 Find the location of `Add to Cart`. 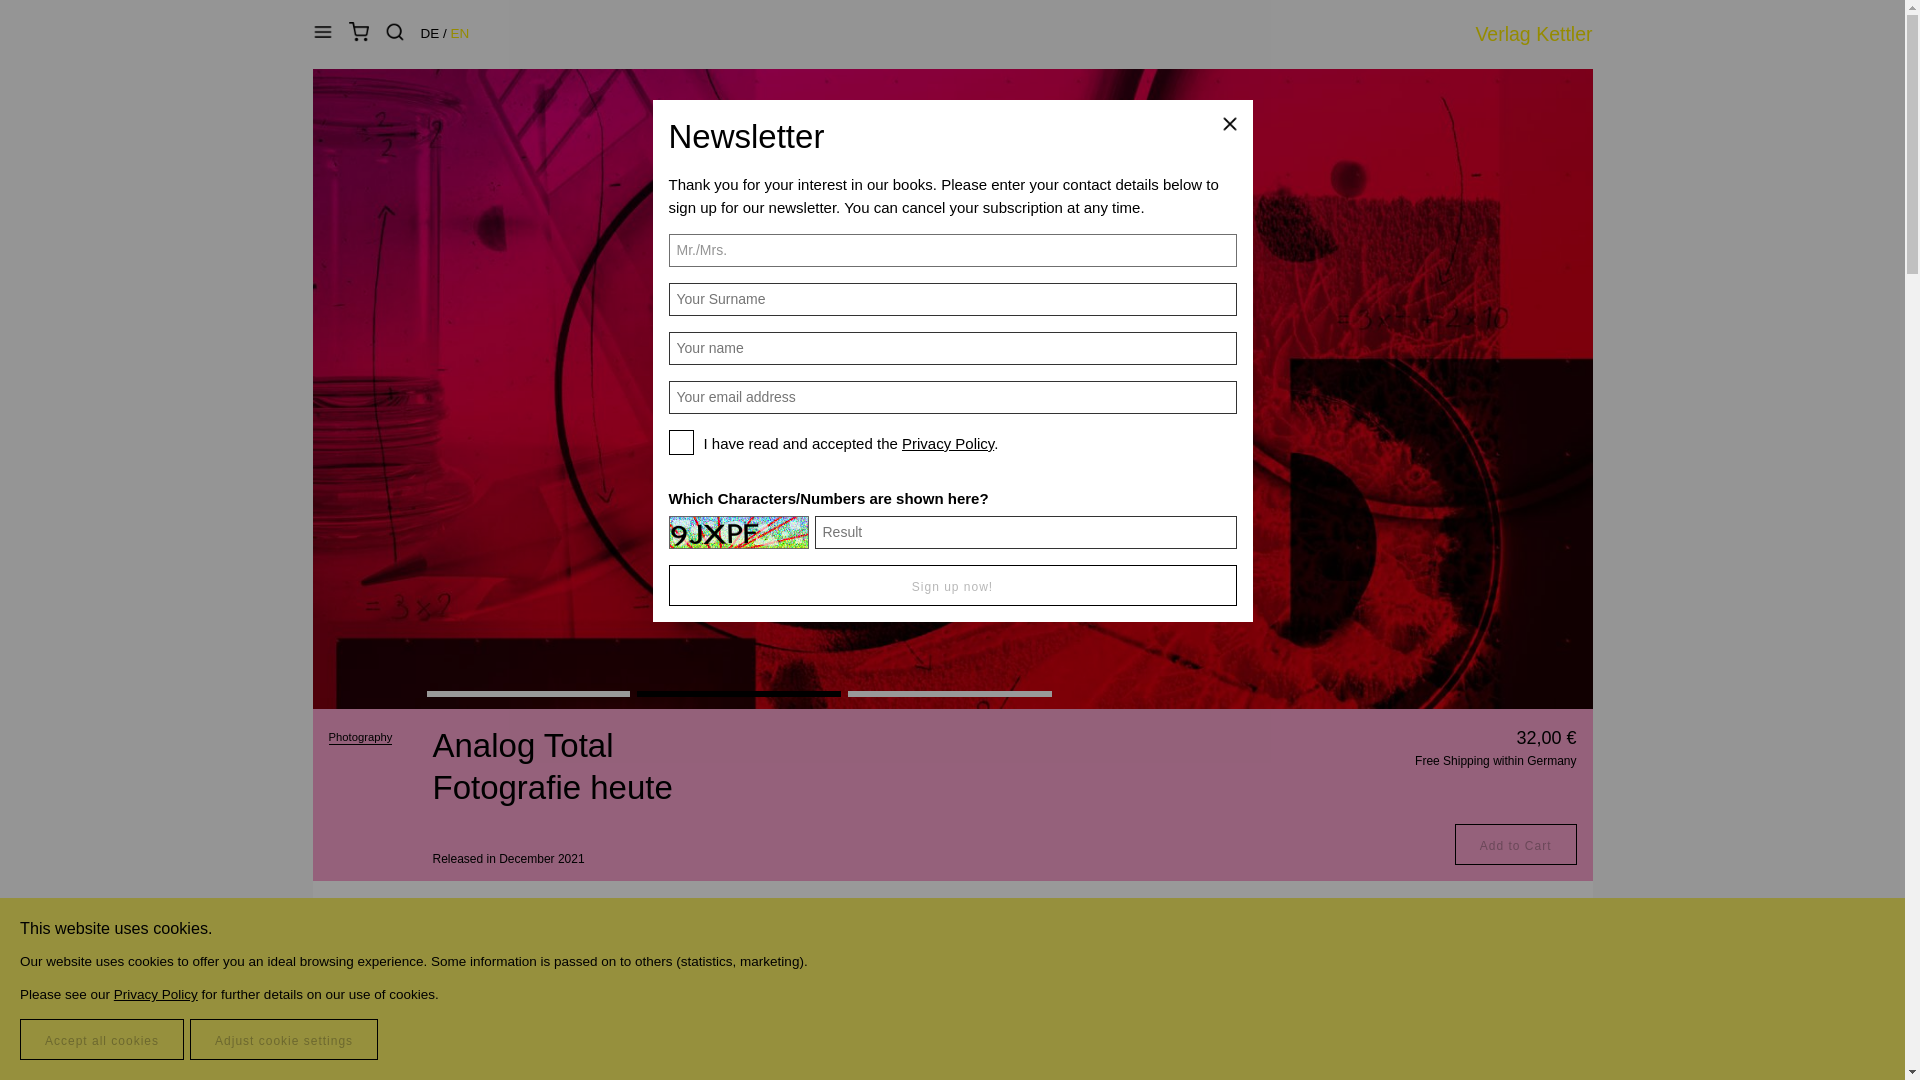

Add to Cart is located at coordinates (1516, 844).